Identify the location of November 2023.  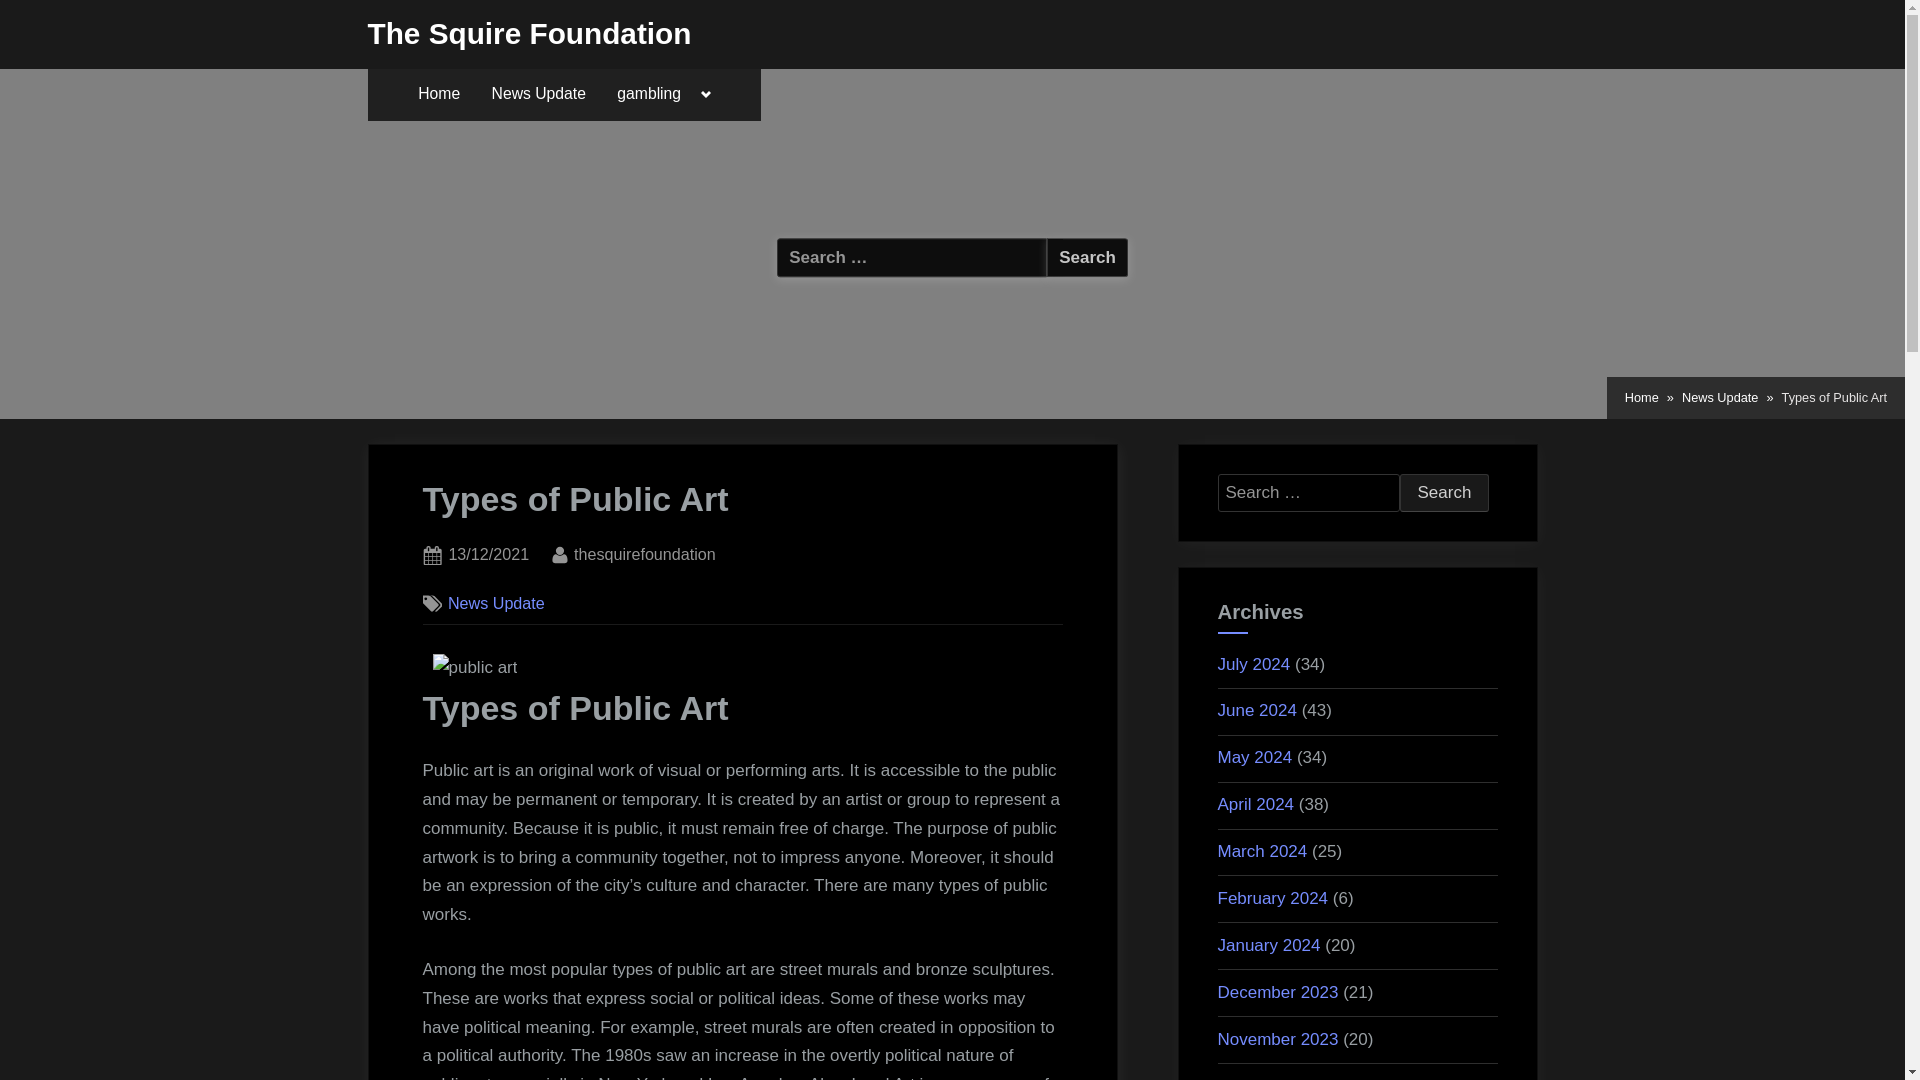
(1278, 1039).